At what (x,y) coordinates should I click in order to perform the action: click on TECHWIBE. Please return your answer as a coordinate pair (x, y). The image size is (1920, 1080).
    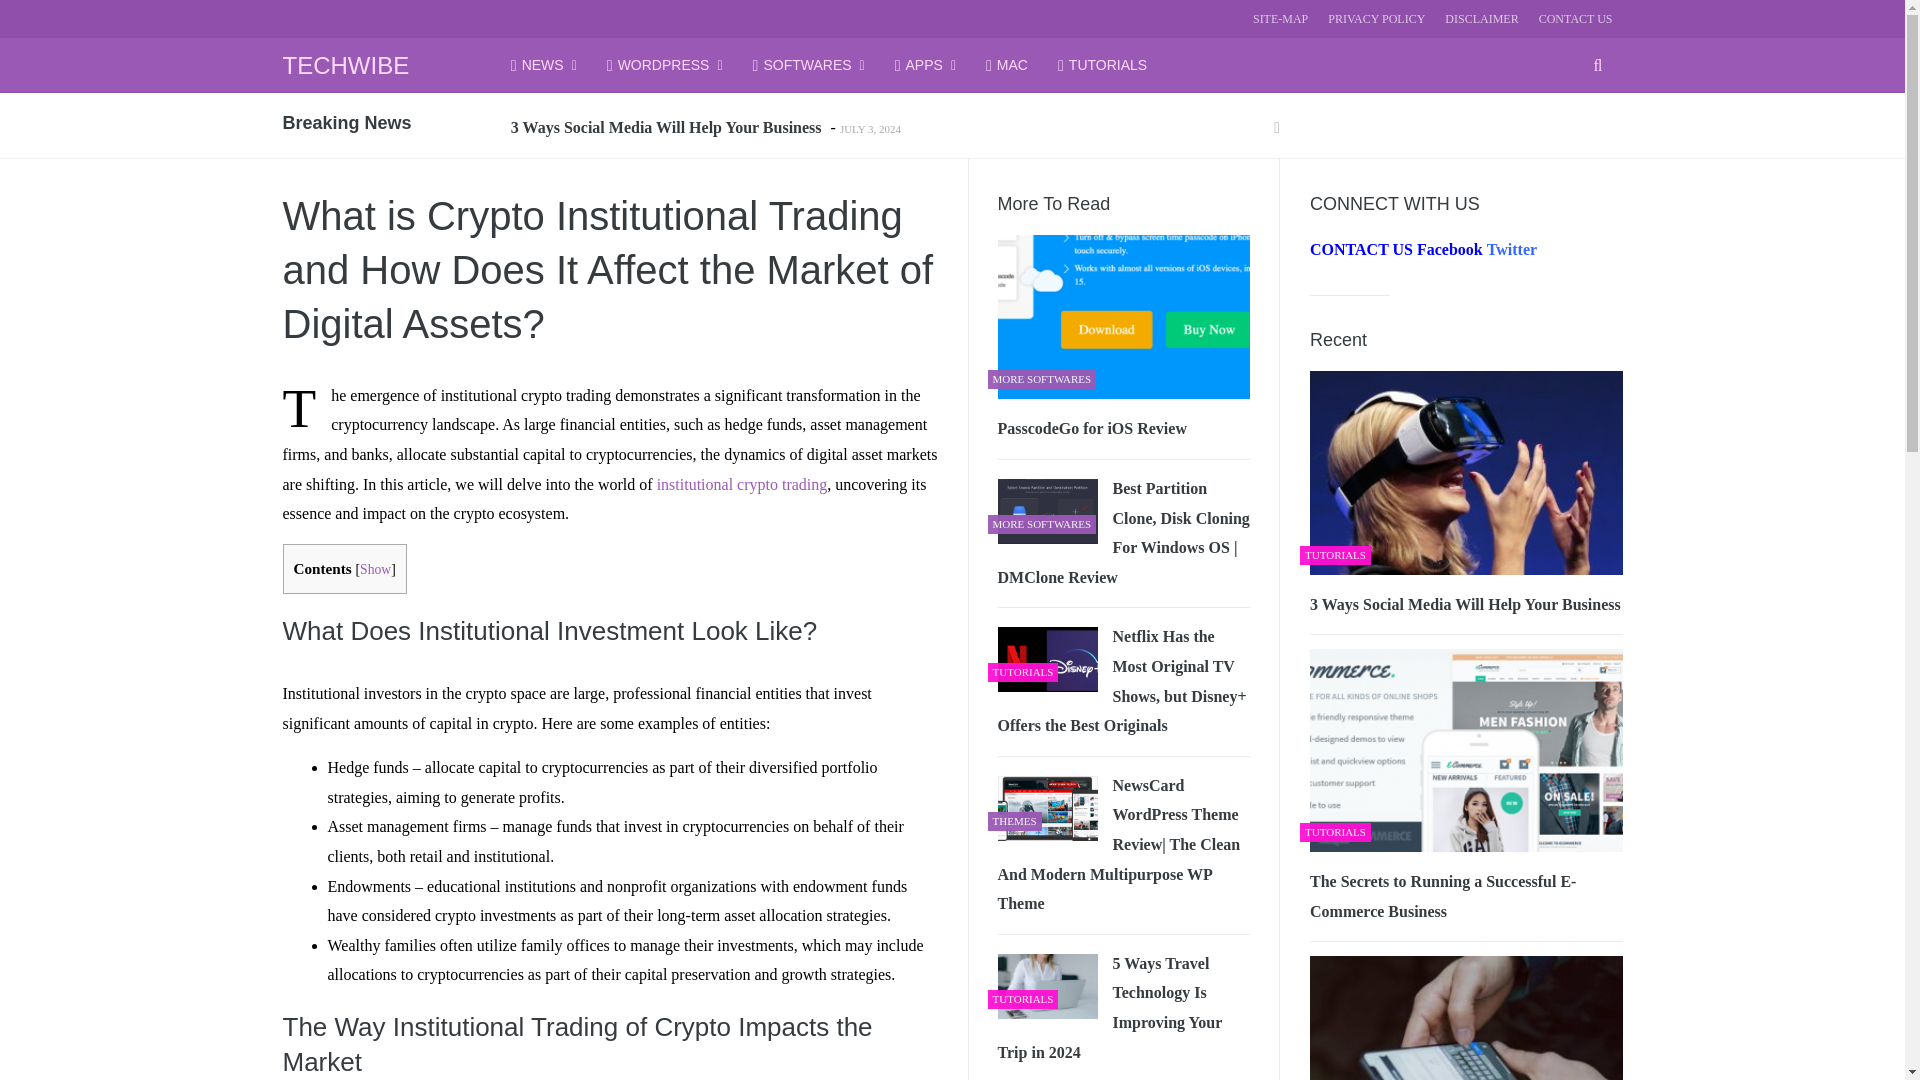
    Looking at the image, I should click on (345, 64).